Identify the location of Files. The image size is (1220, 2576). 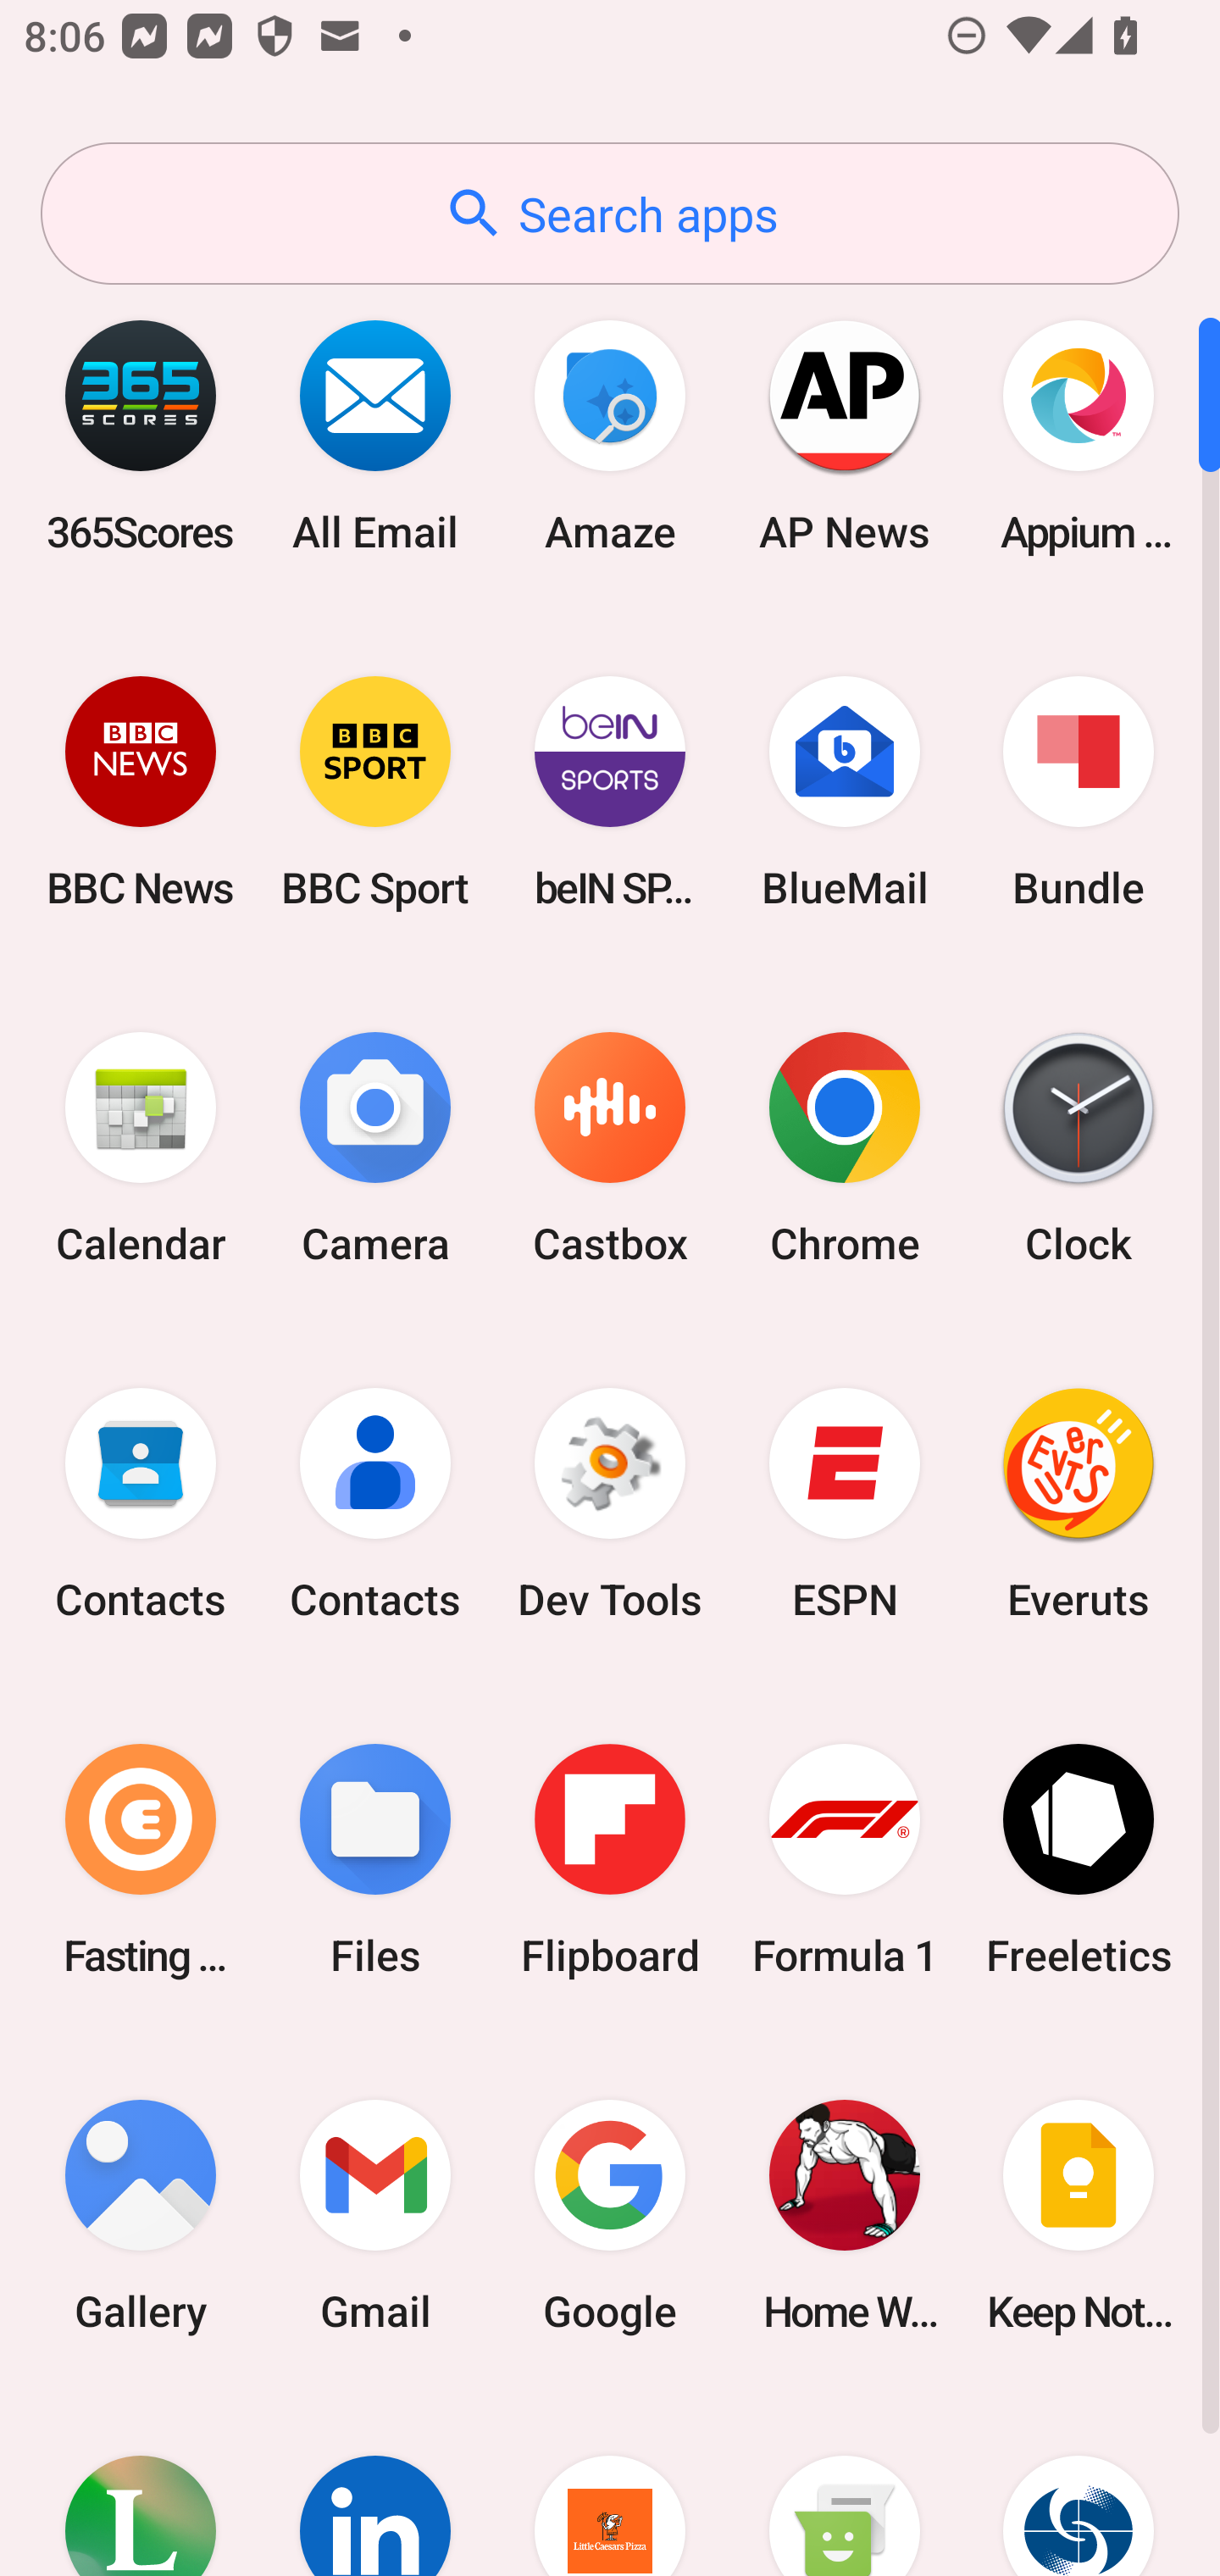
(375, 1859).